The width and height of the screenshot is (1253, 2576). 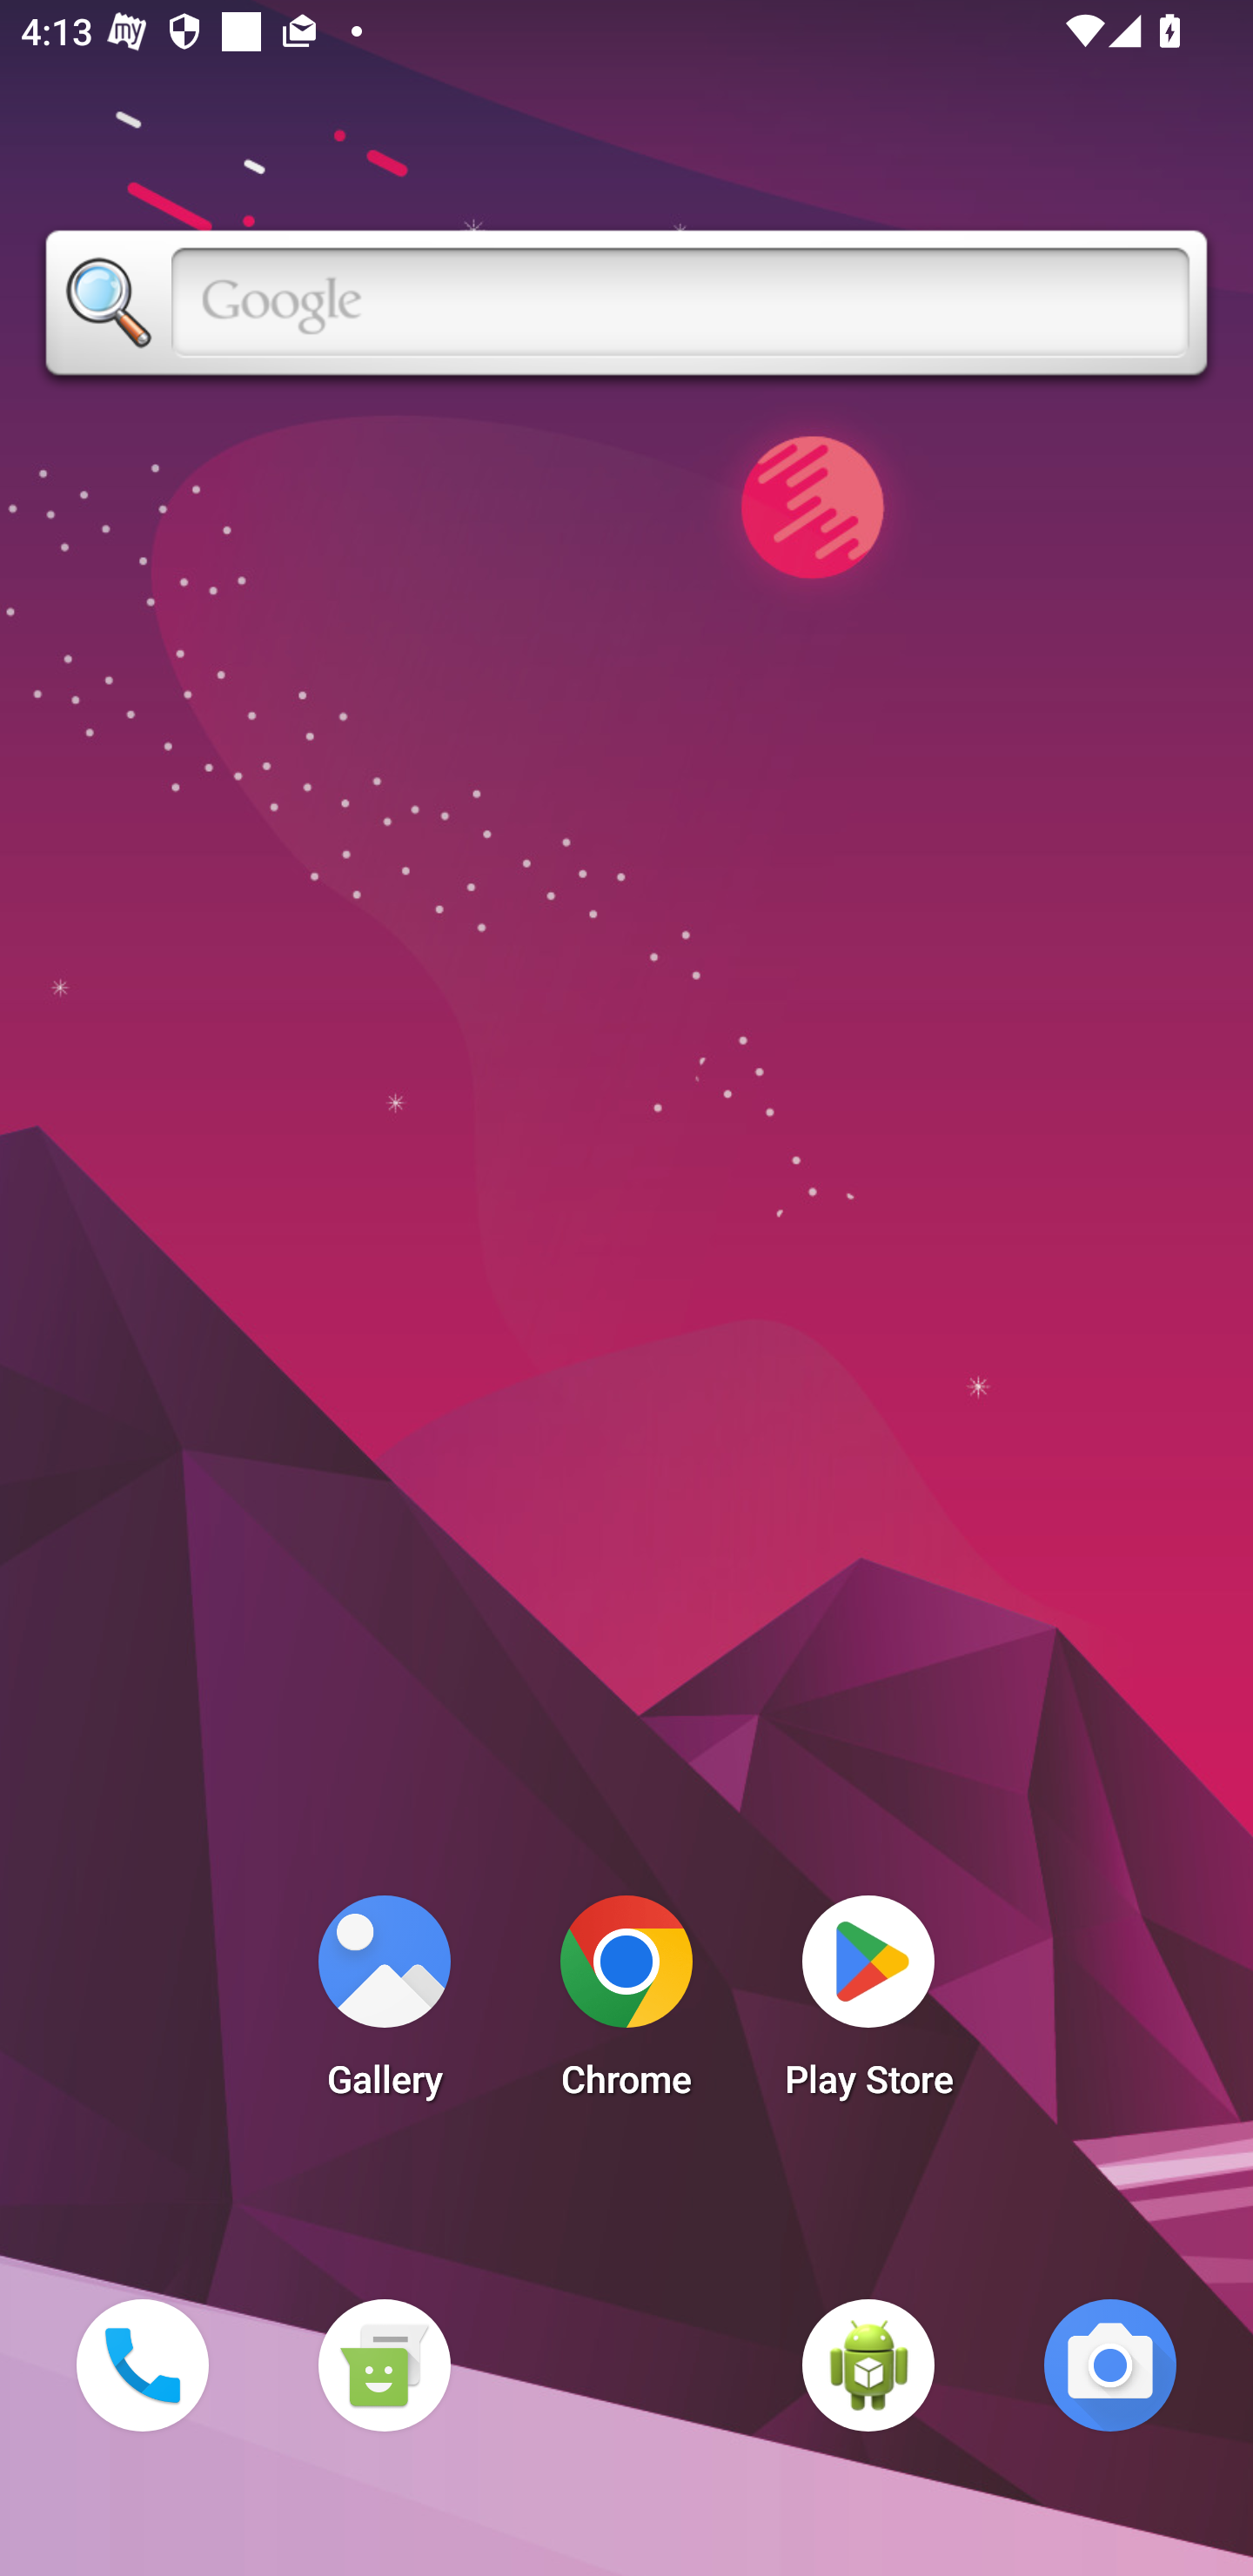 I want to click on Phone, so click(x=142, y=2365).